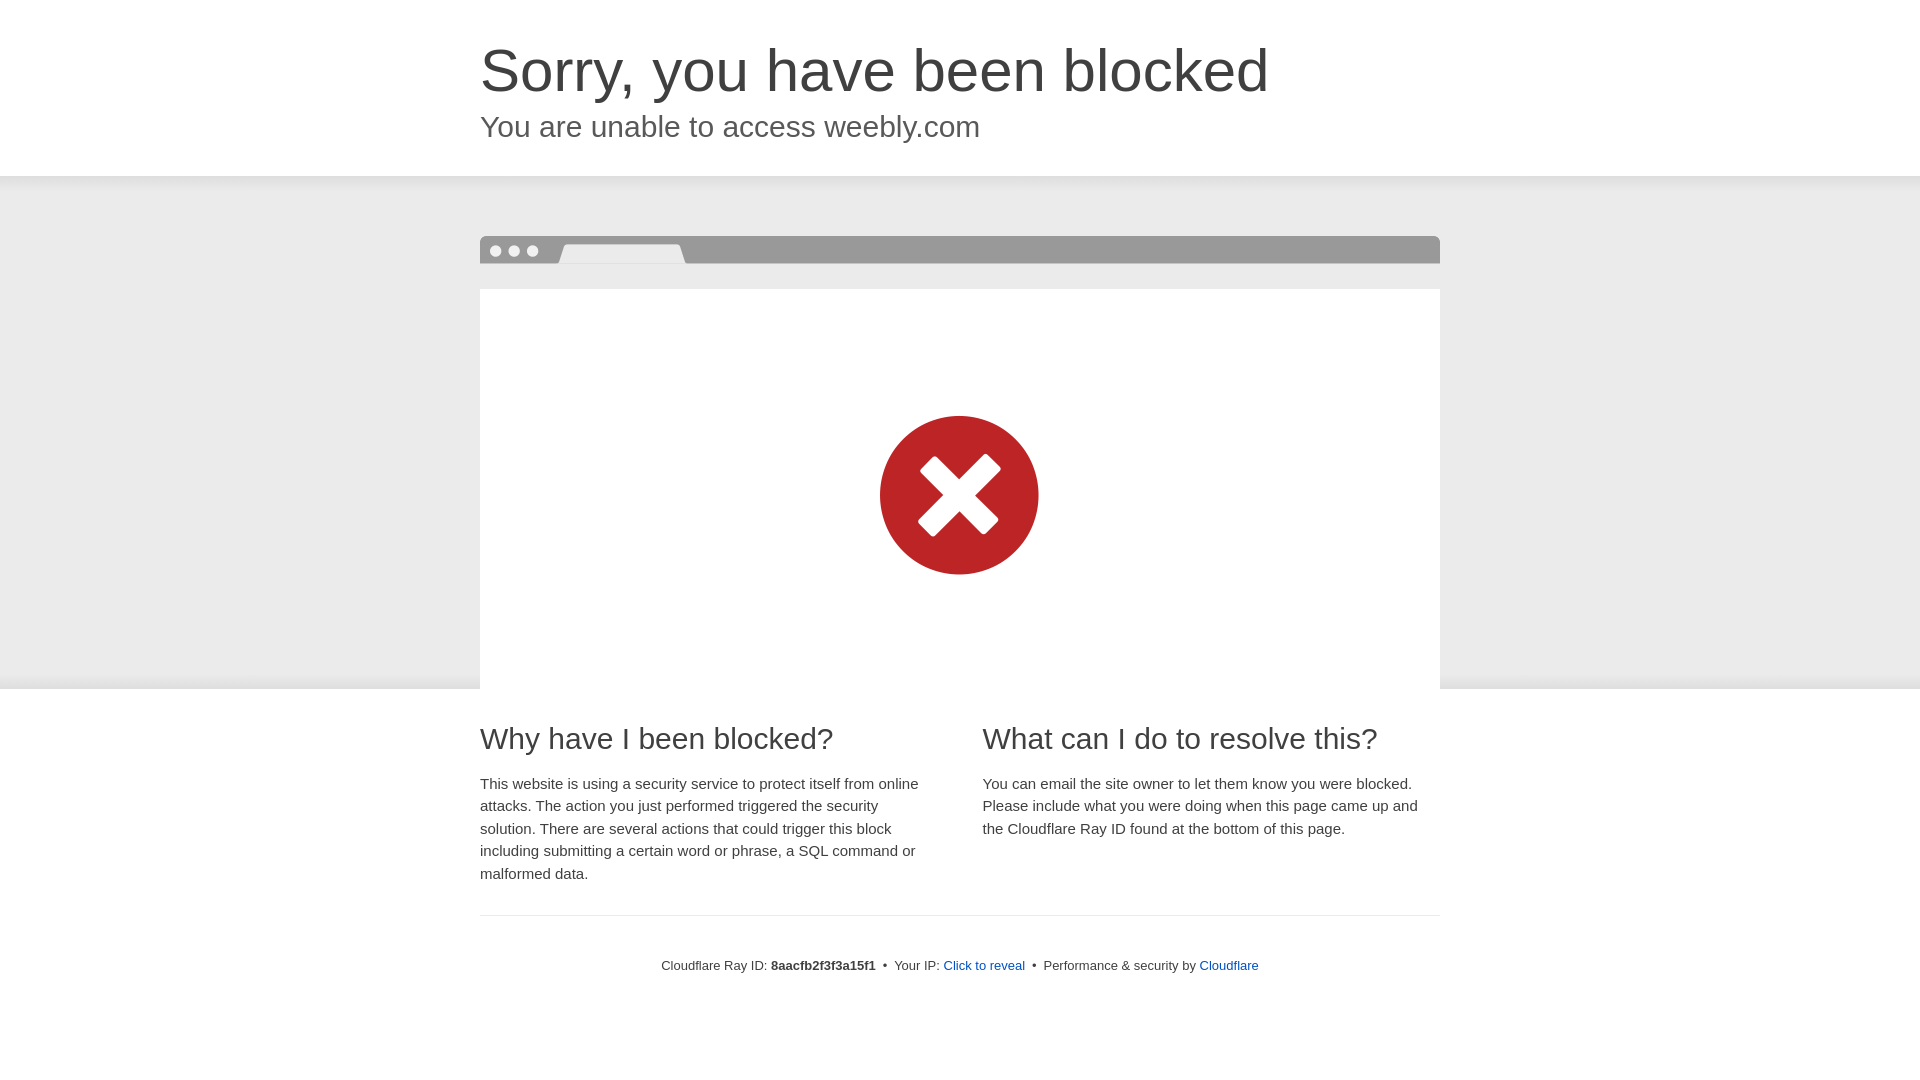 The height and width of the screenshot is (1080, 1920). What do you see at coordinates (1230, 965) in the screenshot?
I see `Cloudflare` at bounding box center [1230, 965].